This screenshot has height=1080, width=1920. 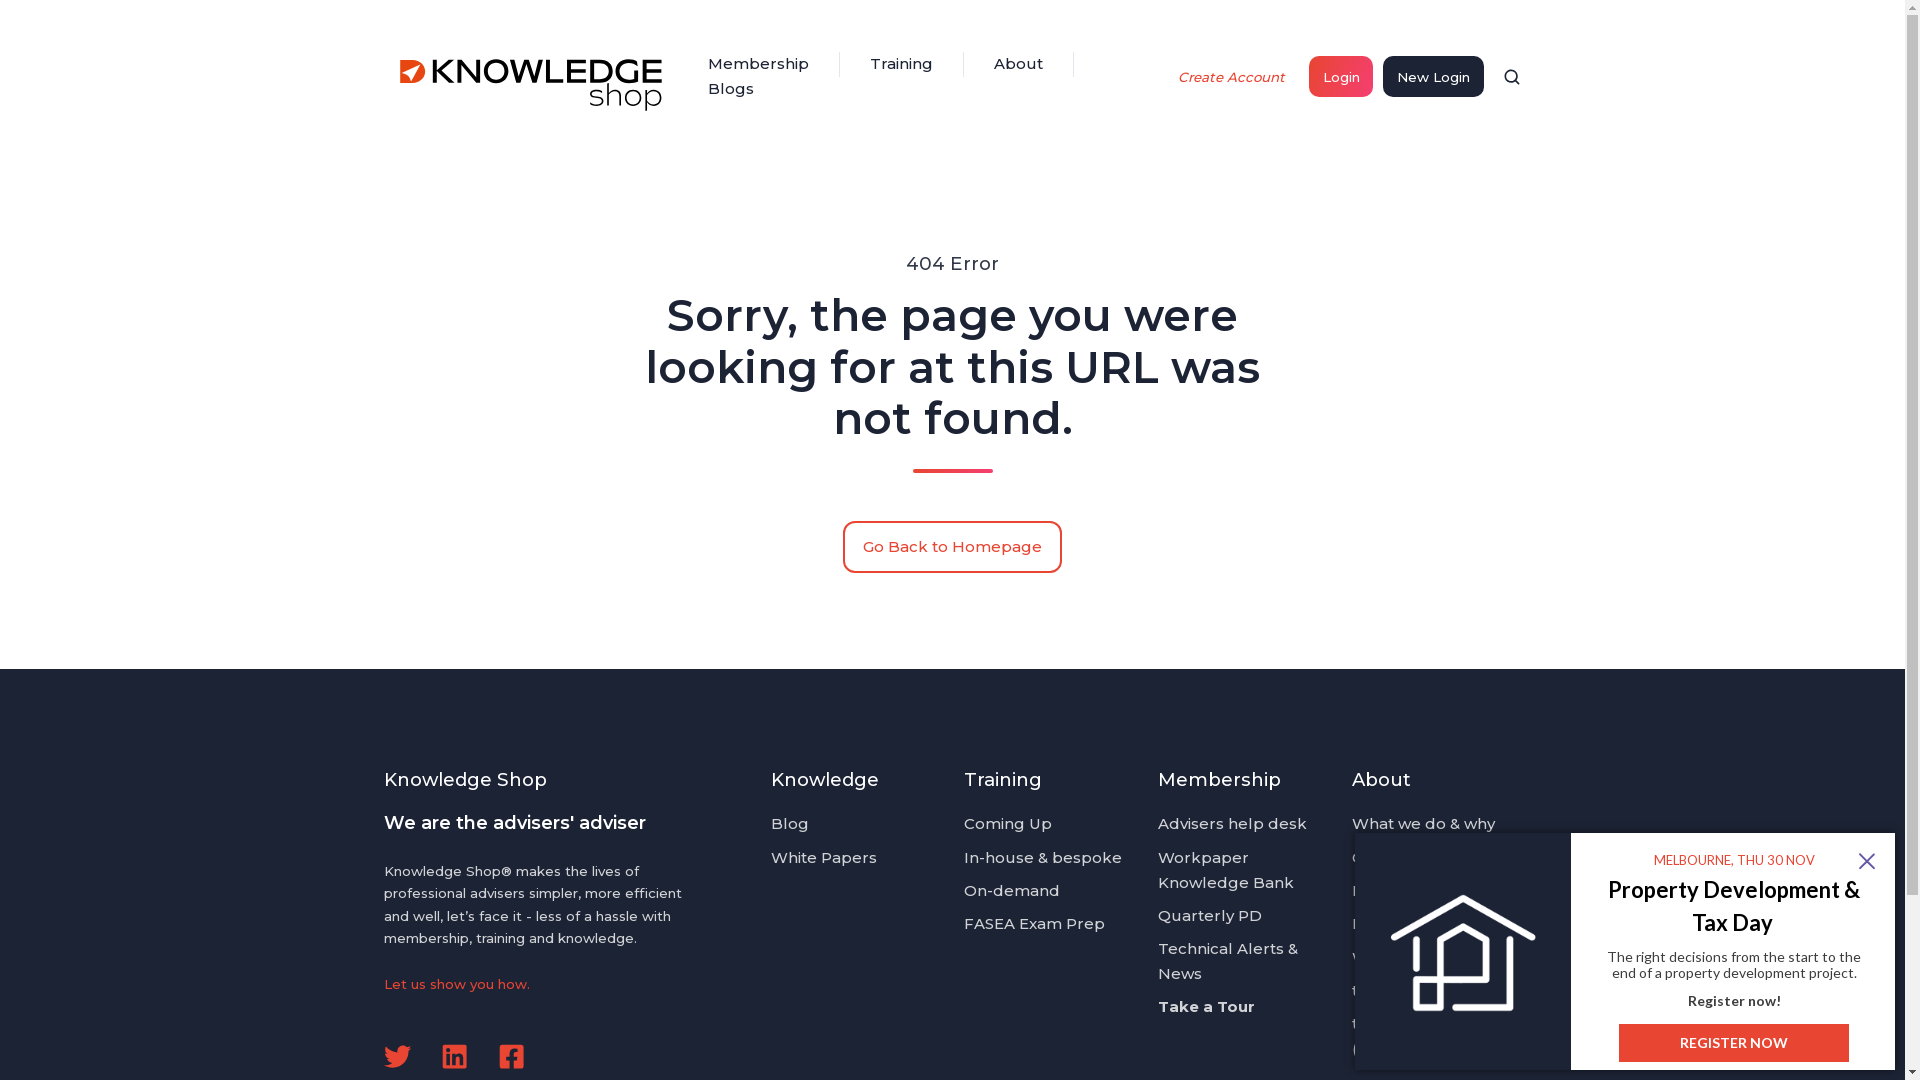 What do you see at coordinates (1043, 858) in the screenshot?
I see `In-house & bespoke` at bounding box center [1043, 858].